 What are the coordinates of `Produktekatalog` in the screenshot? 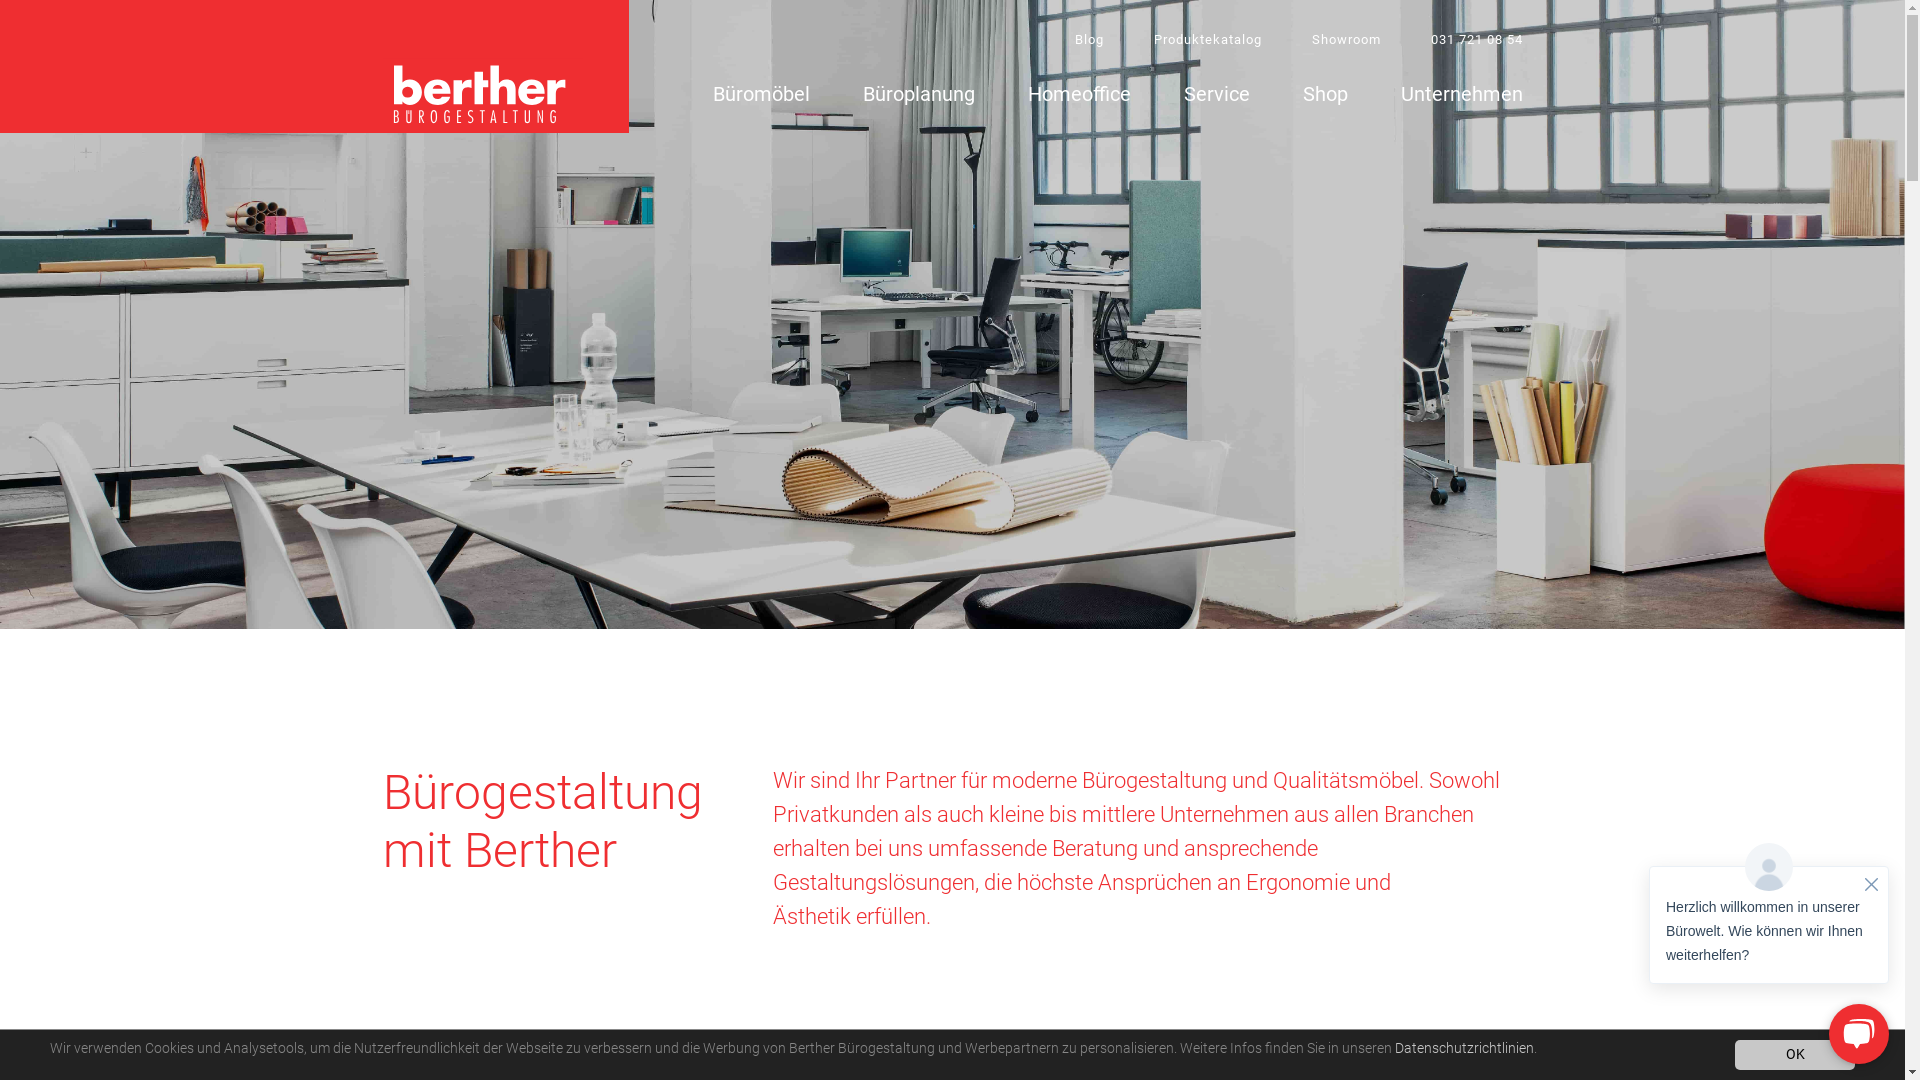 It's located at (1208, 40).